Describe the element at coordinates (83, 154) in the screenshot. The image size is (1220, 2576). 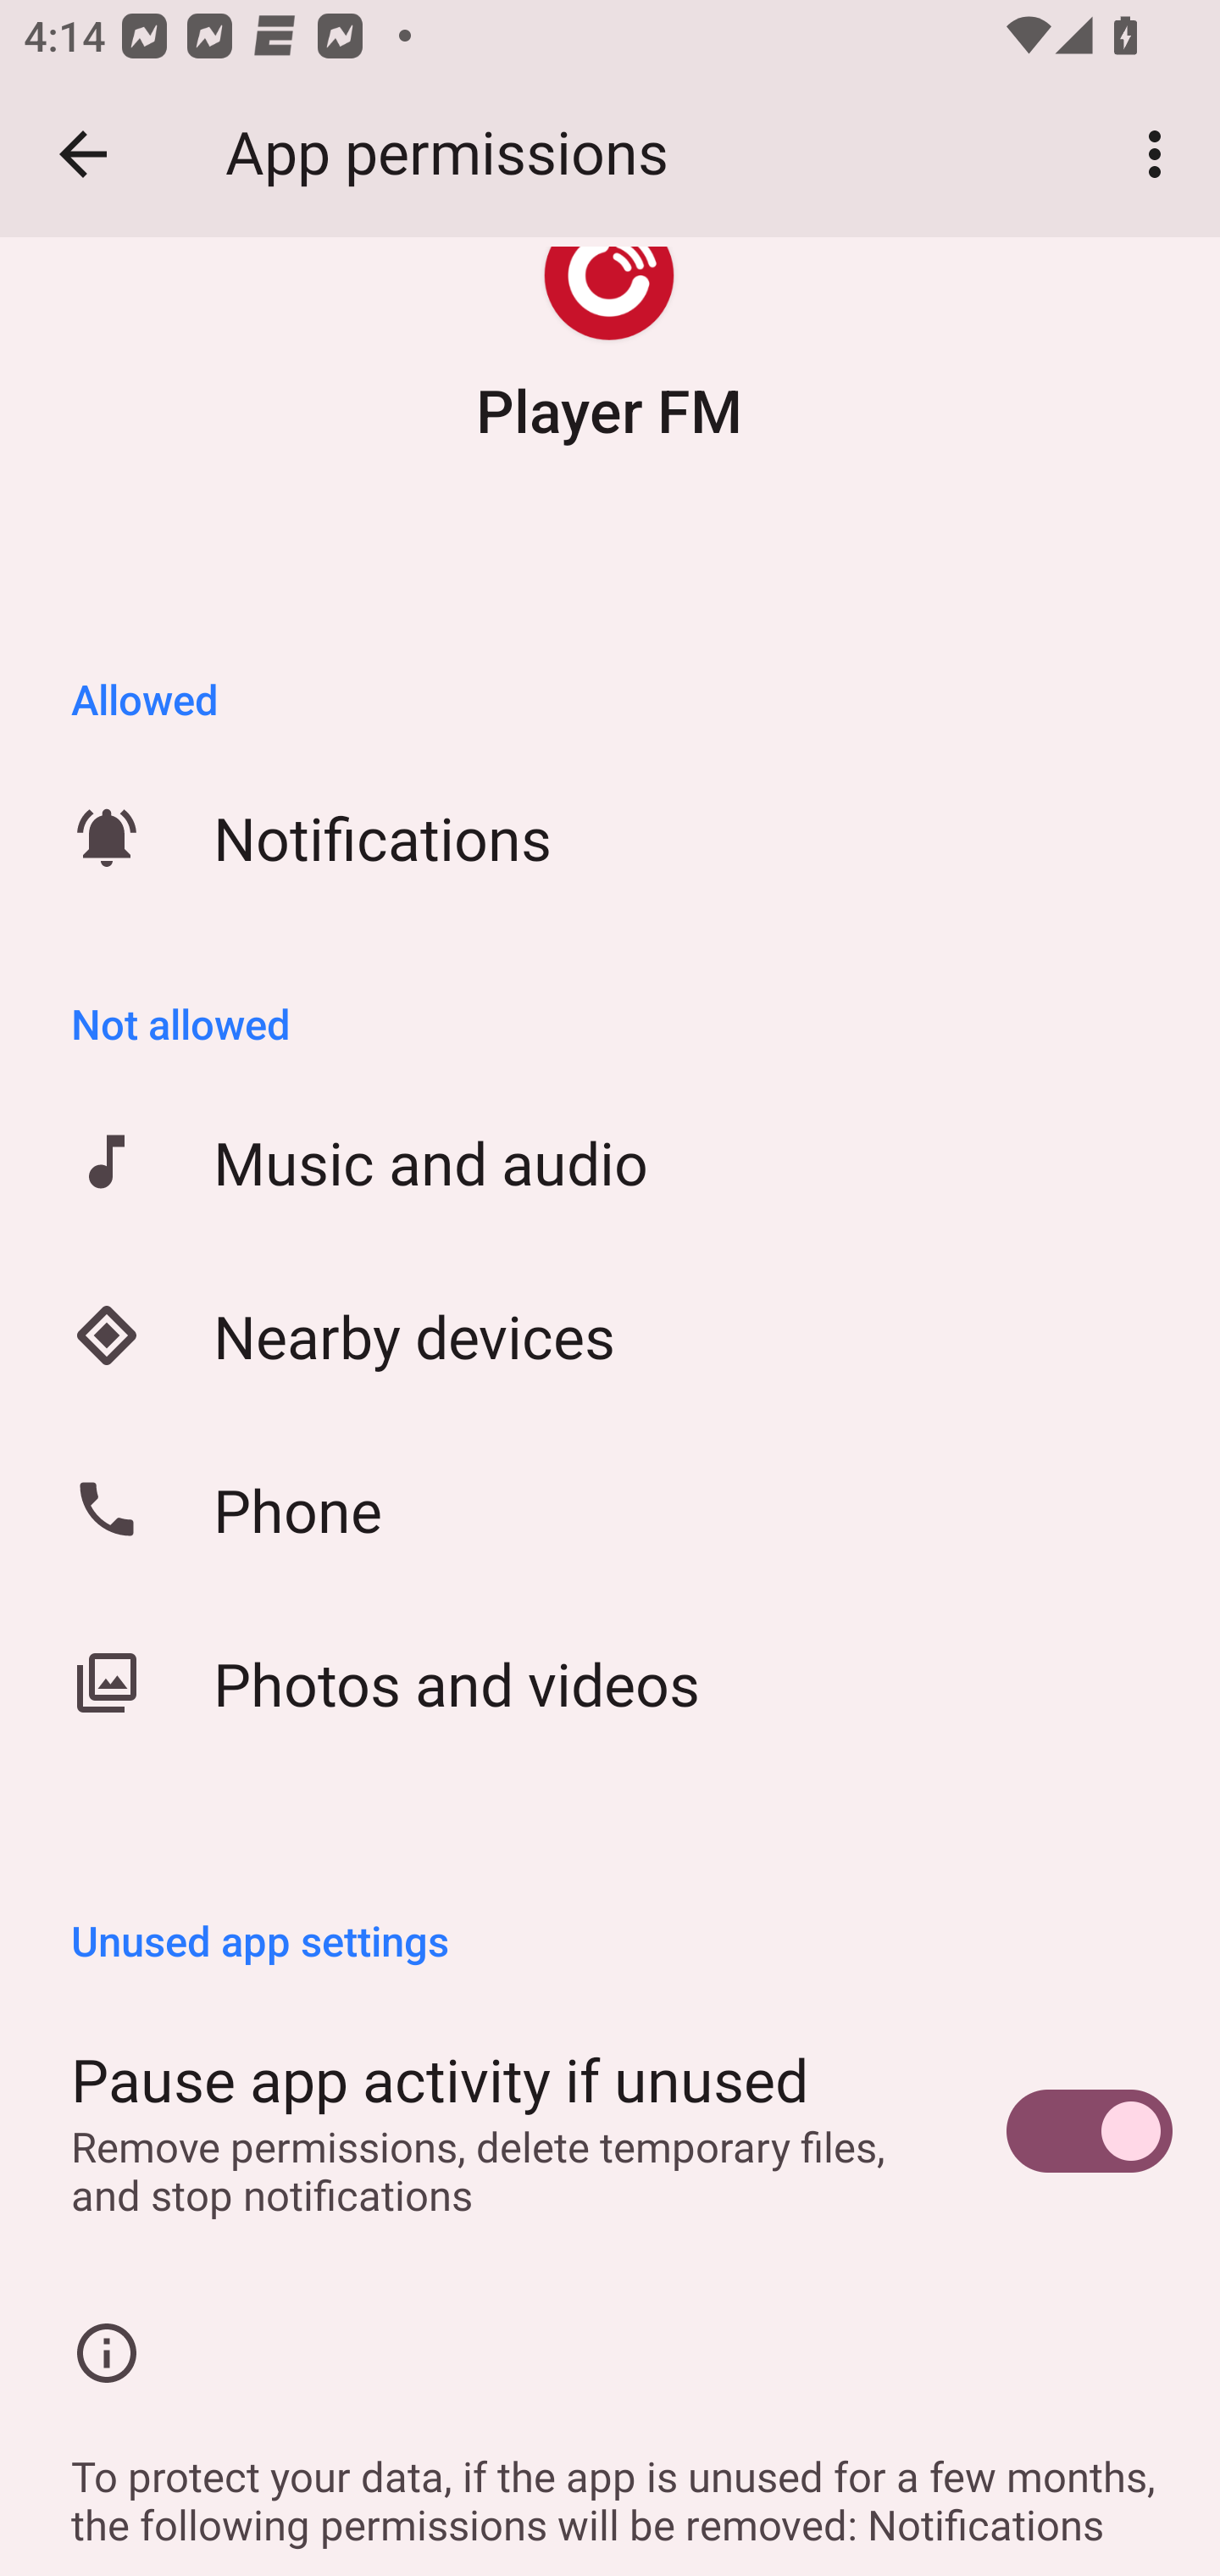
I see `Back` at that location.